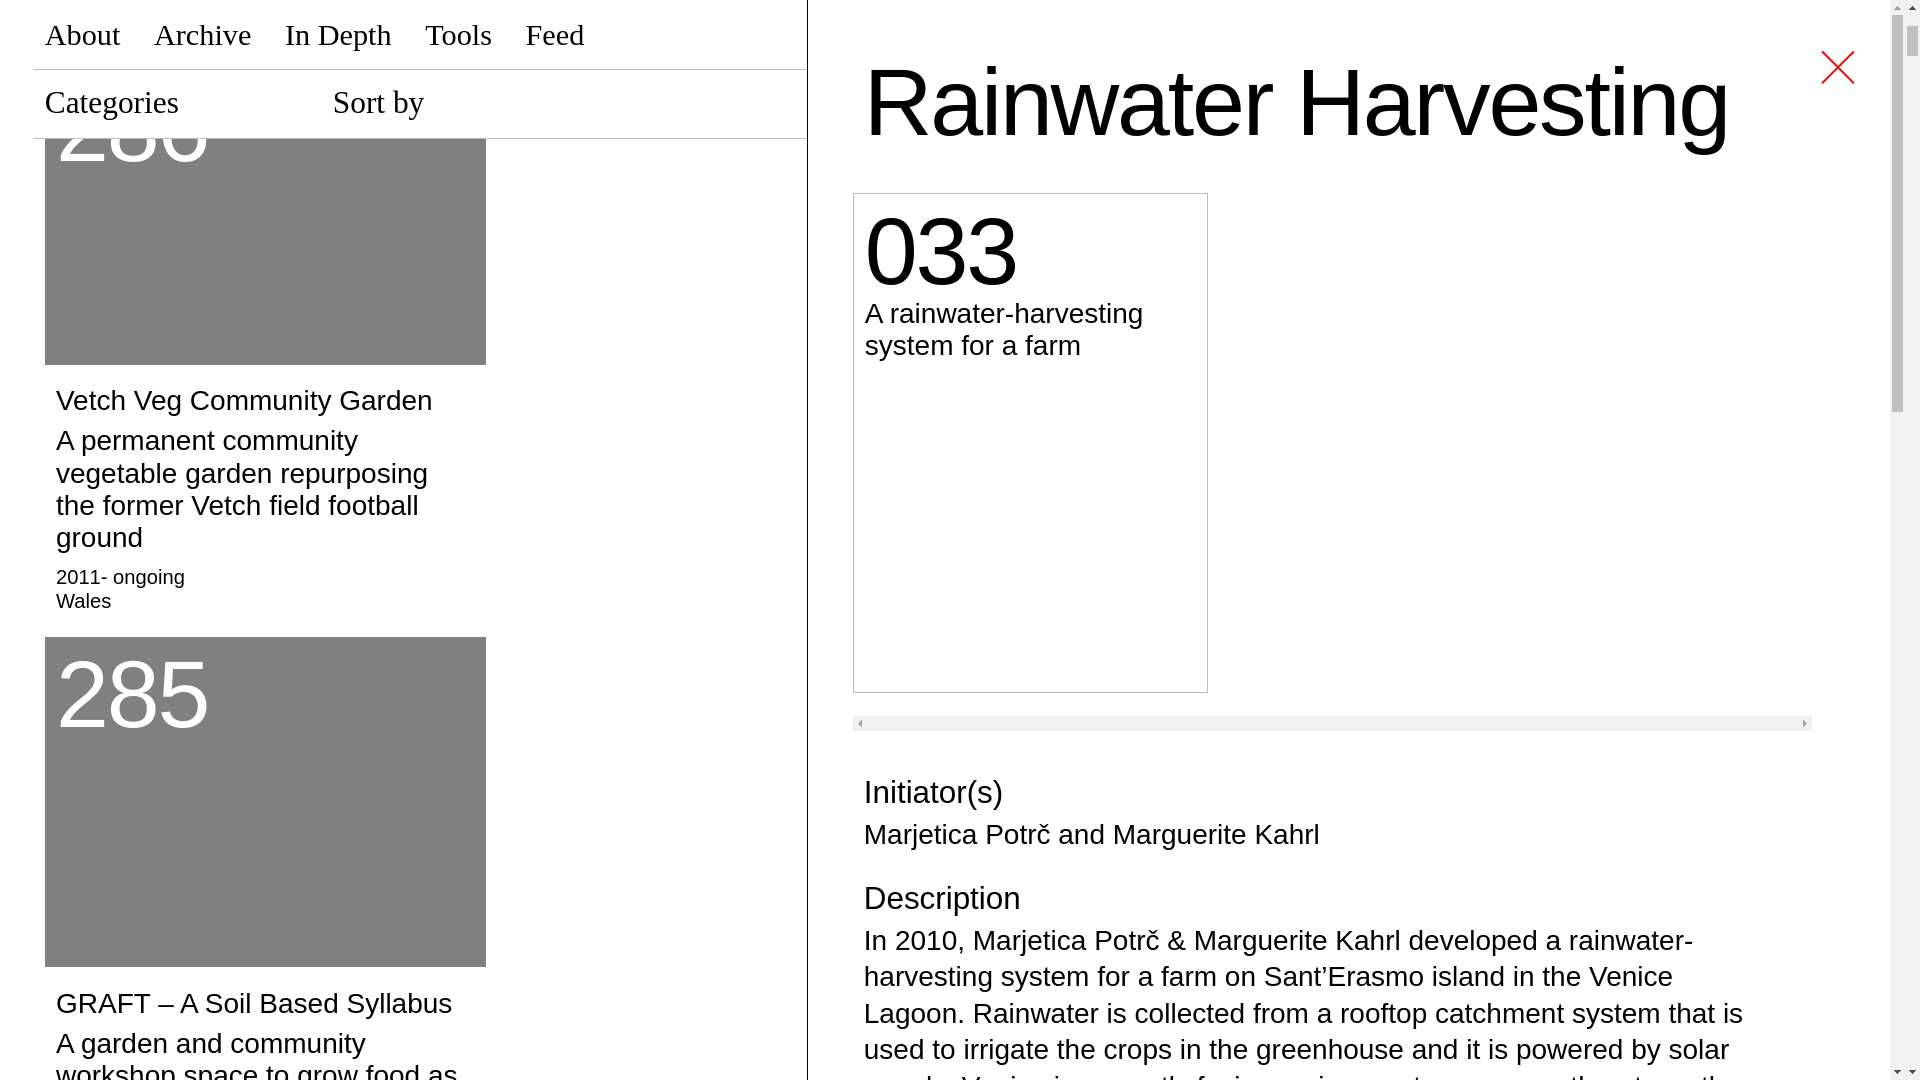 Image resolution: width=1920 pixels, height=1080 pixels. Describe the element at coordinates (976, 498) in the screenshot. I see `Download PDF` at that location.